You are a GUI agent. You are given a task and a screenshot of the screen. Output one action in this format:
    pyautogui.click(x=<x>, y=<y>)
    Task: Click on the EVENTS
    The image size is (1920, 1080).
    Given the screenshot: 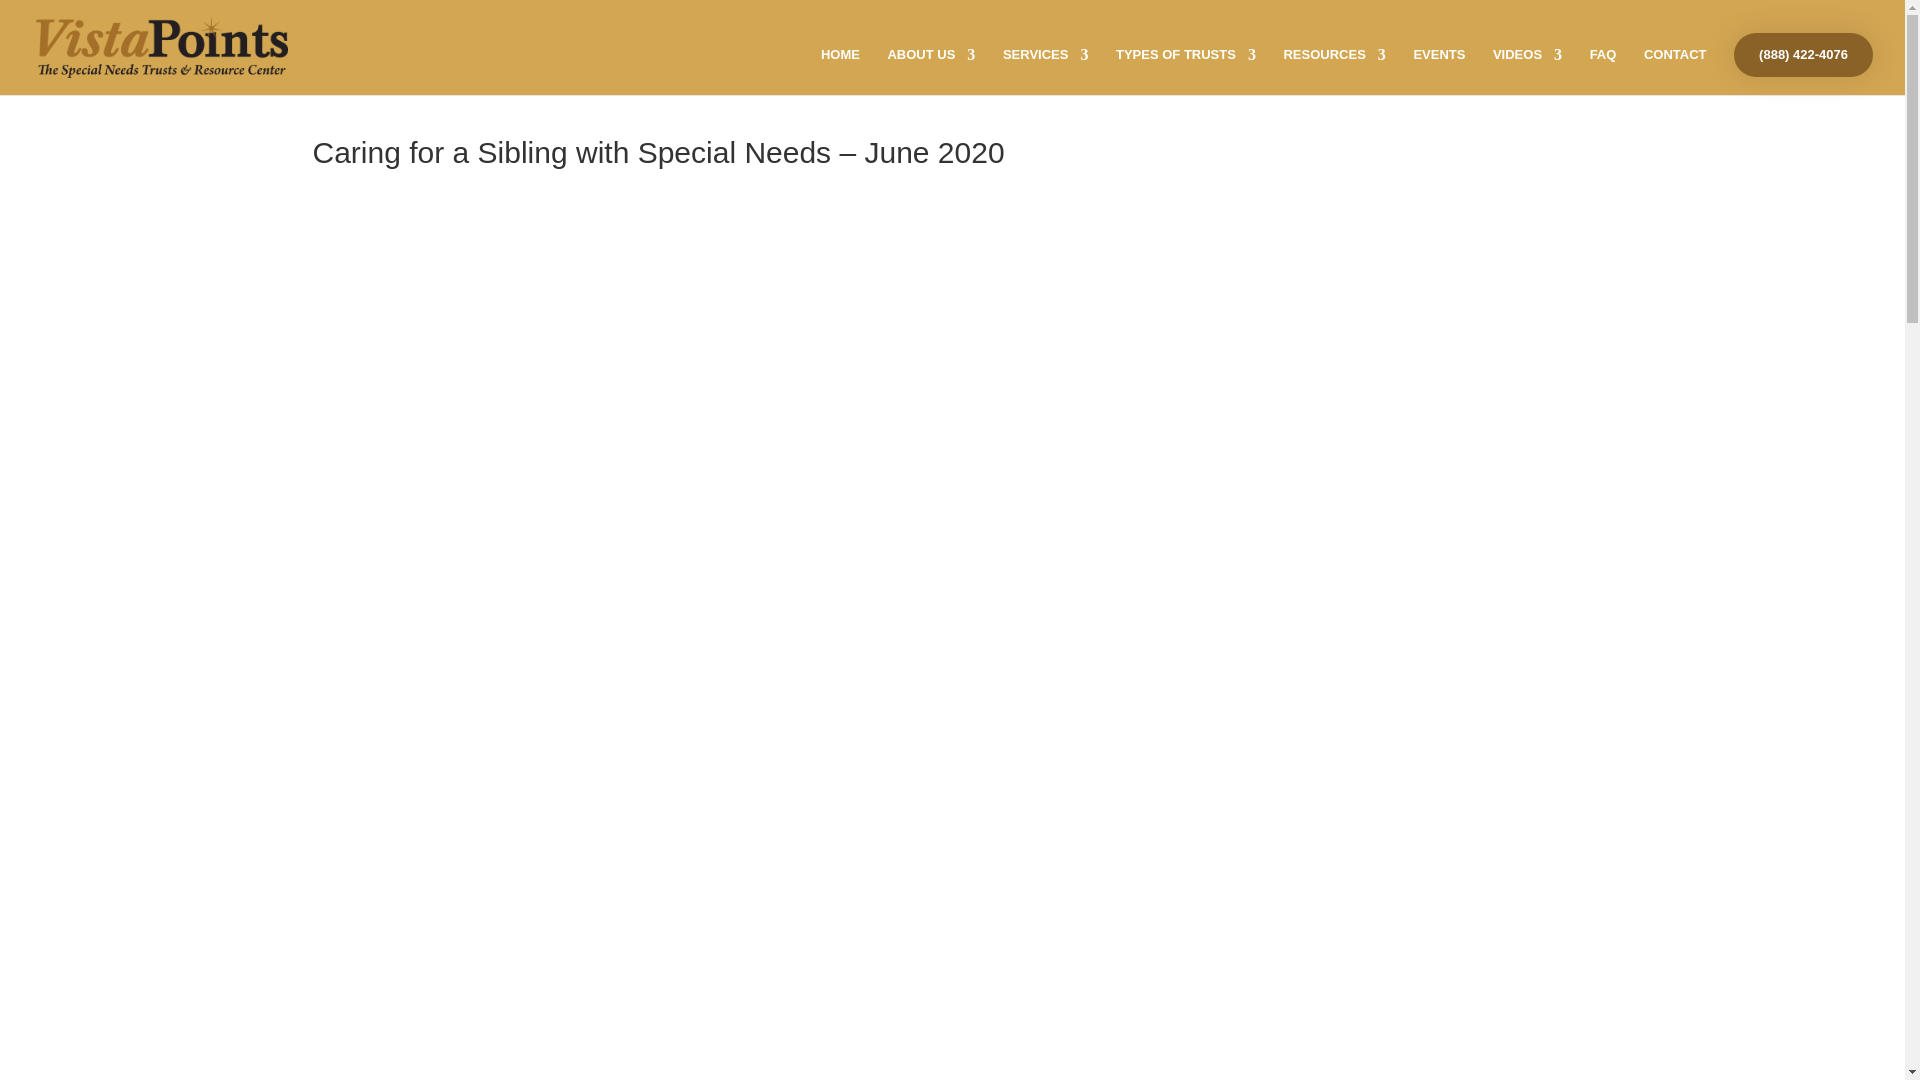 What is the action you would take?
    pyautogui.click(x=1438, y=71)
    